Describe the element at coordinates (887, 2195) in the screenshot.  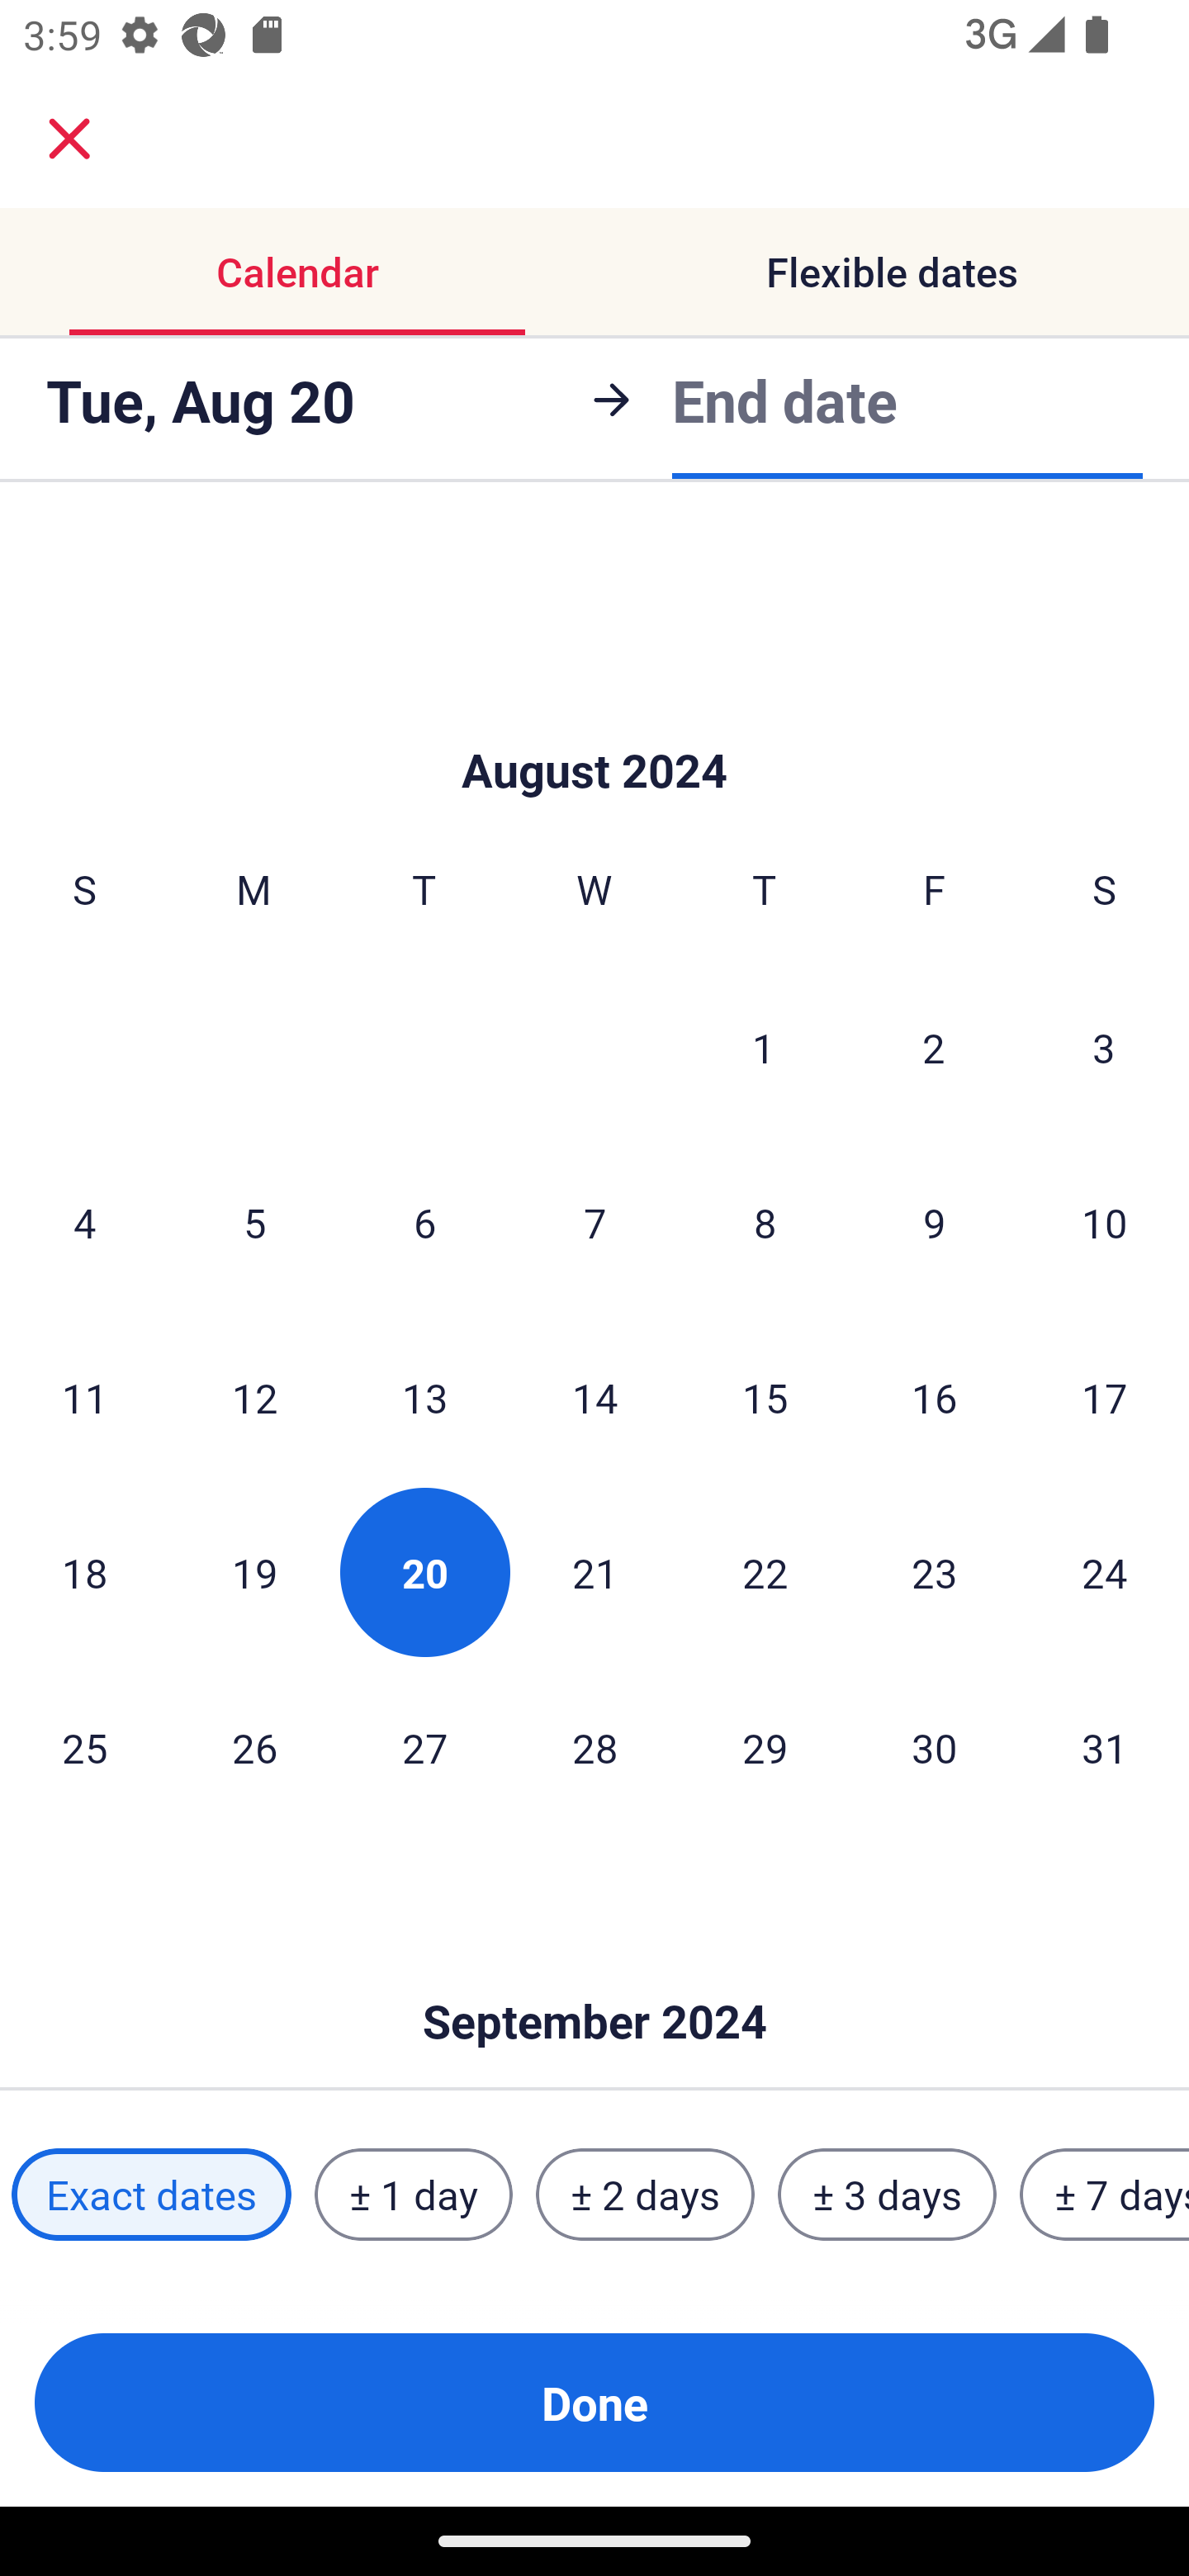
I see `± 3 days` at that location.